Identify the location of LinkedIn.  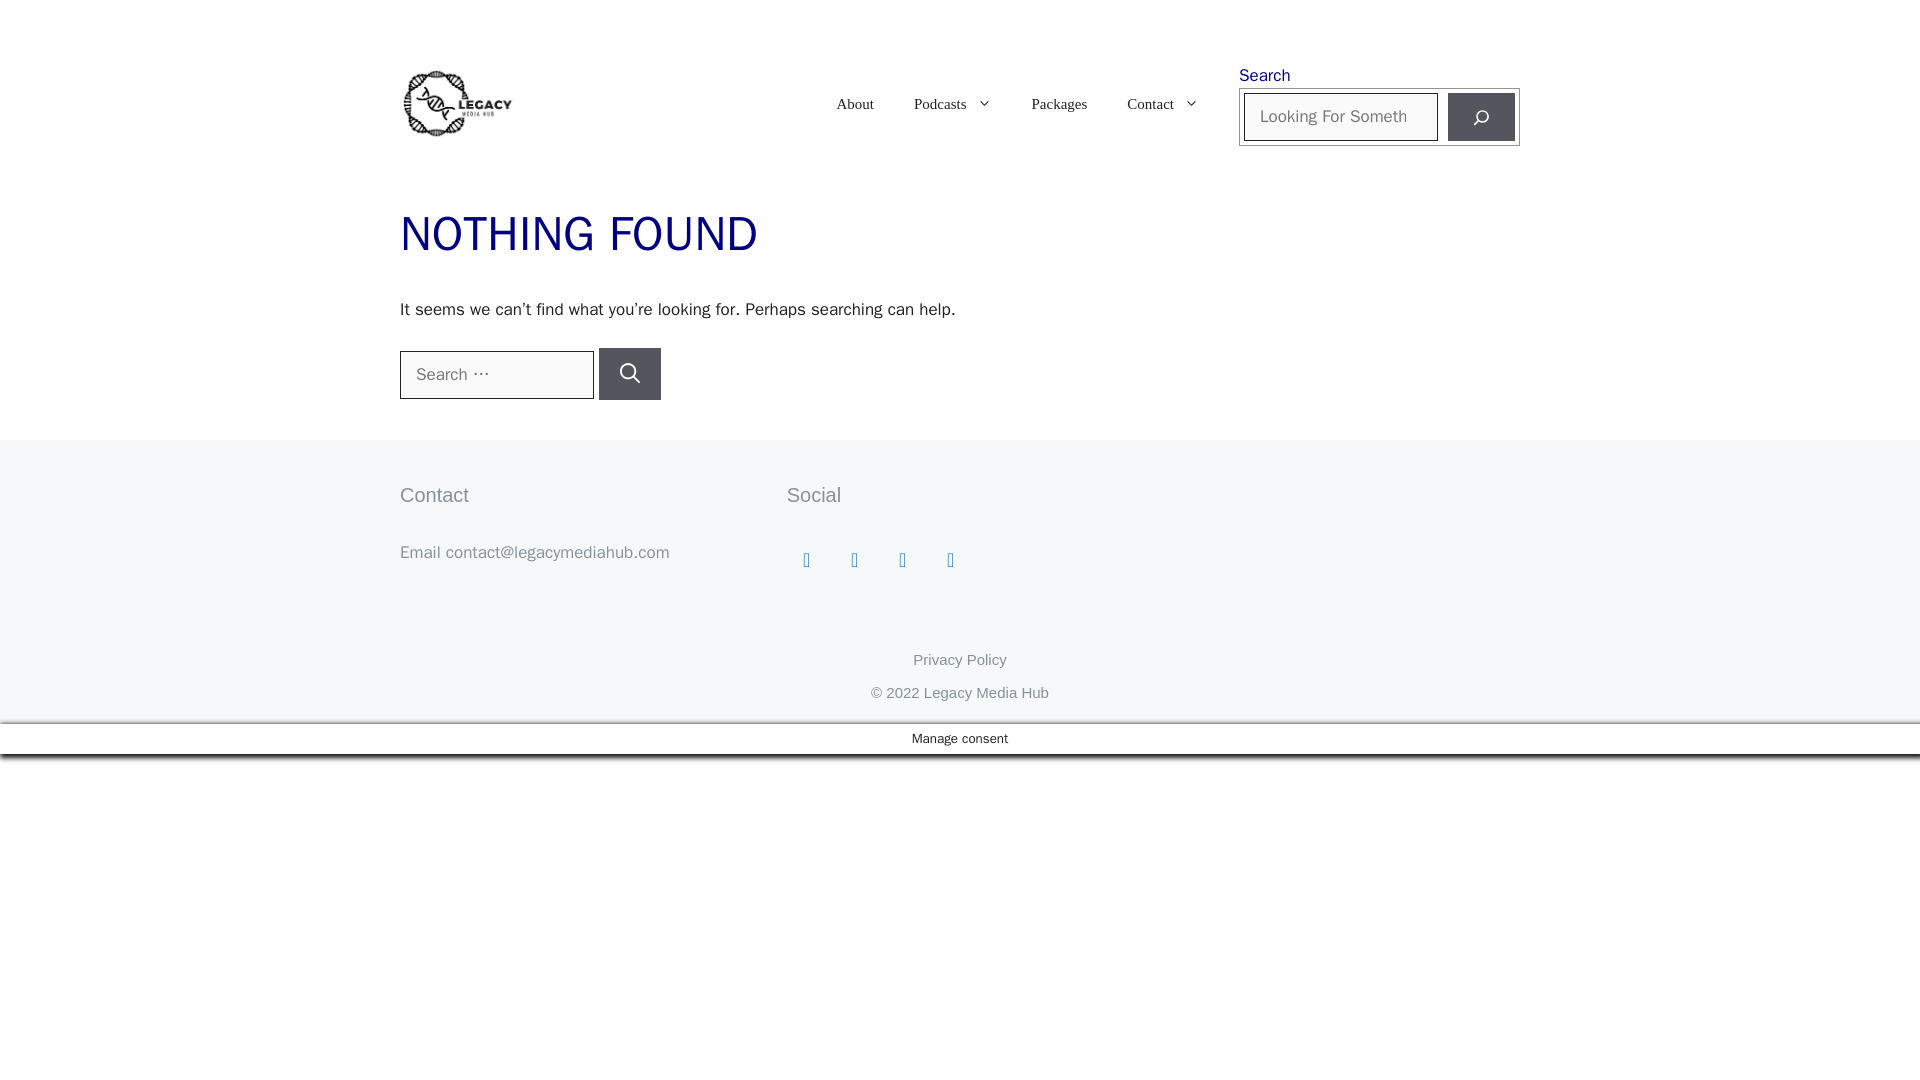
(855, 560).